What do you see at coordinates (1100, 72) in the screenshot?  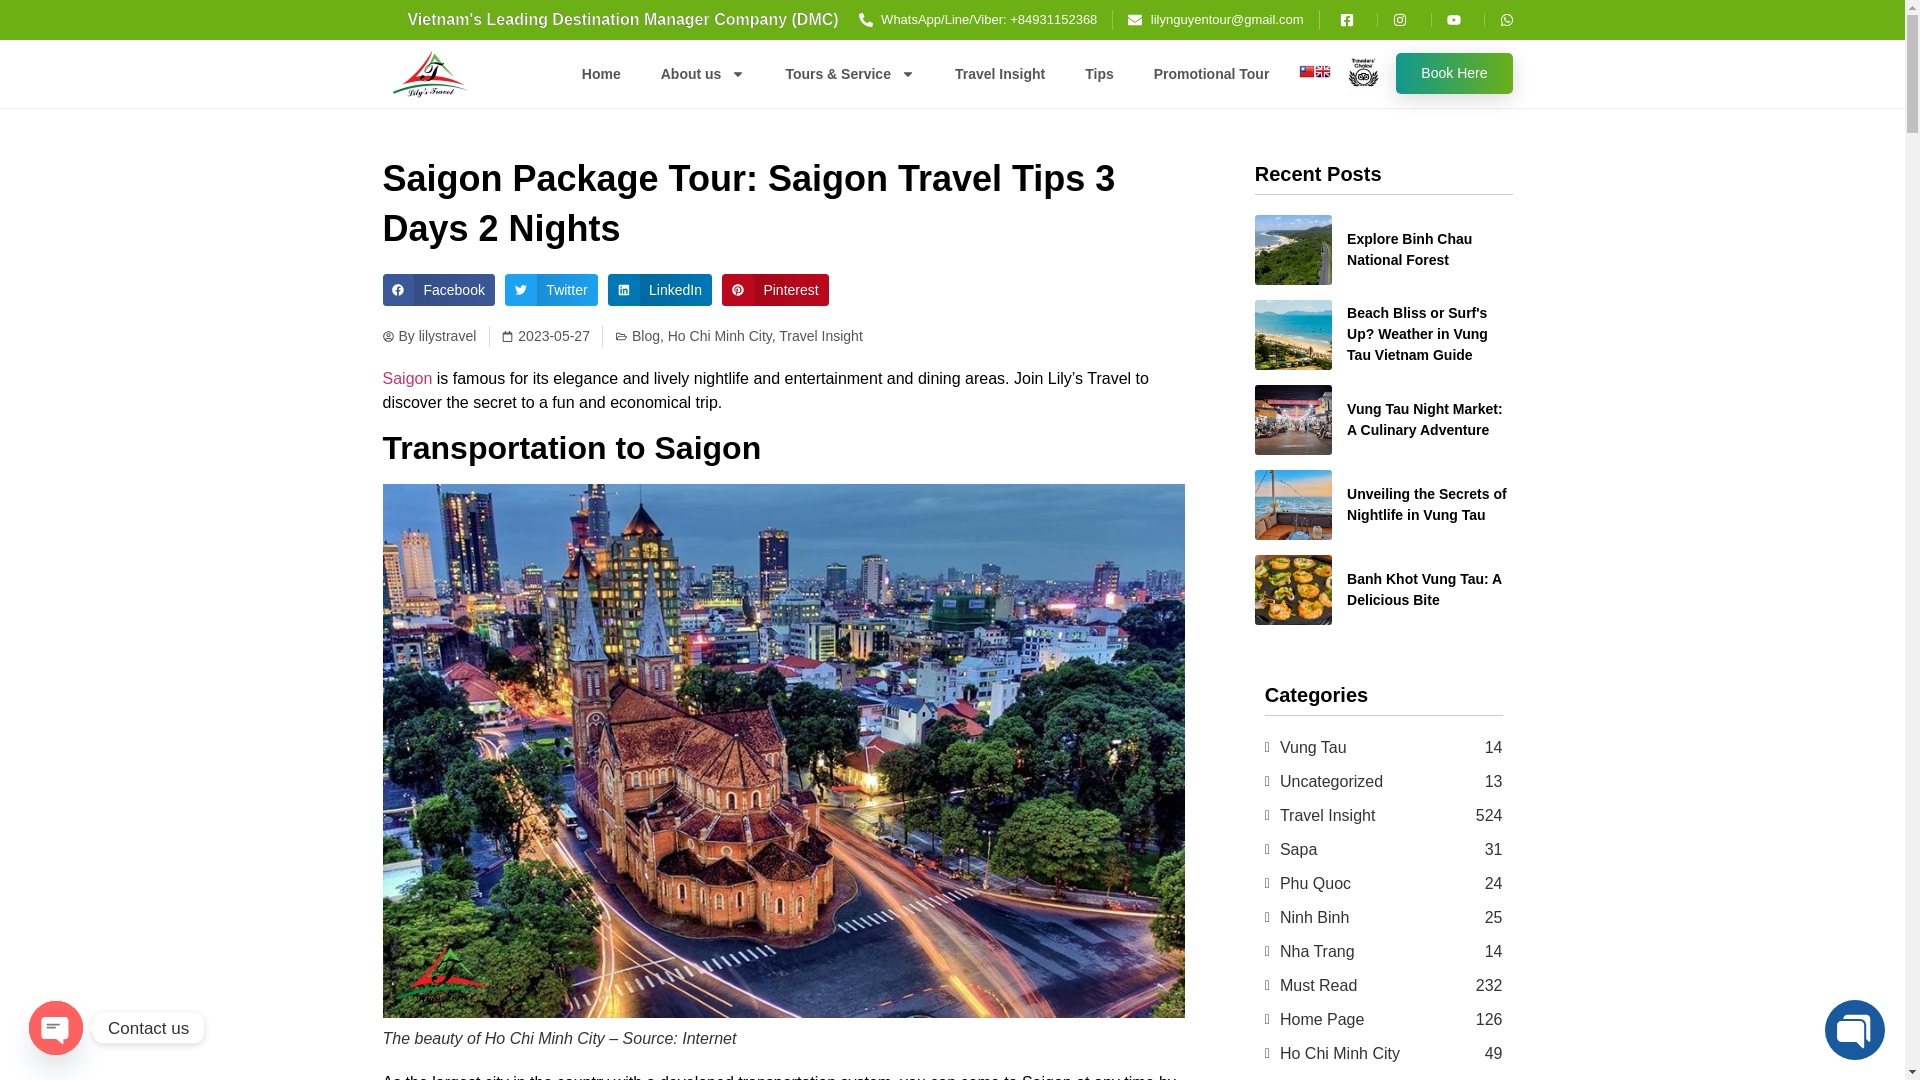 I see `Tips` at bounding box center [1100, 72].